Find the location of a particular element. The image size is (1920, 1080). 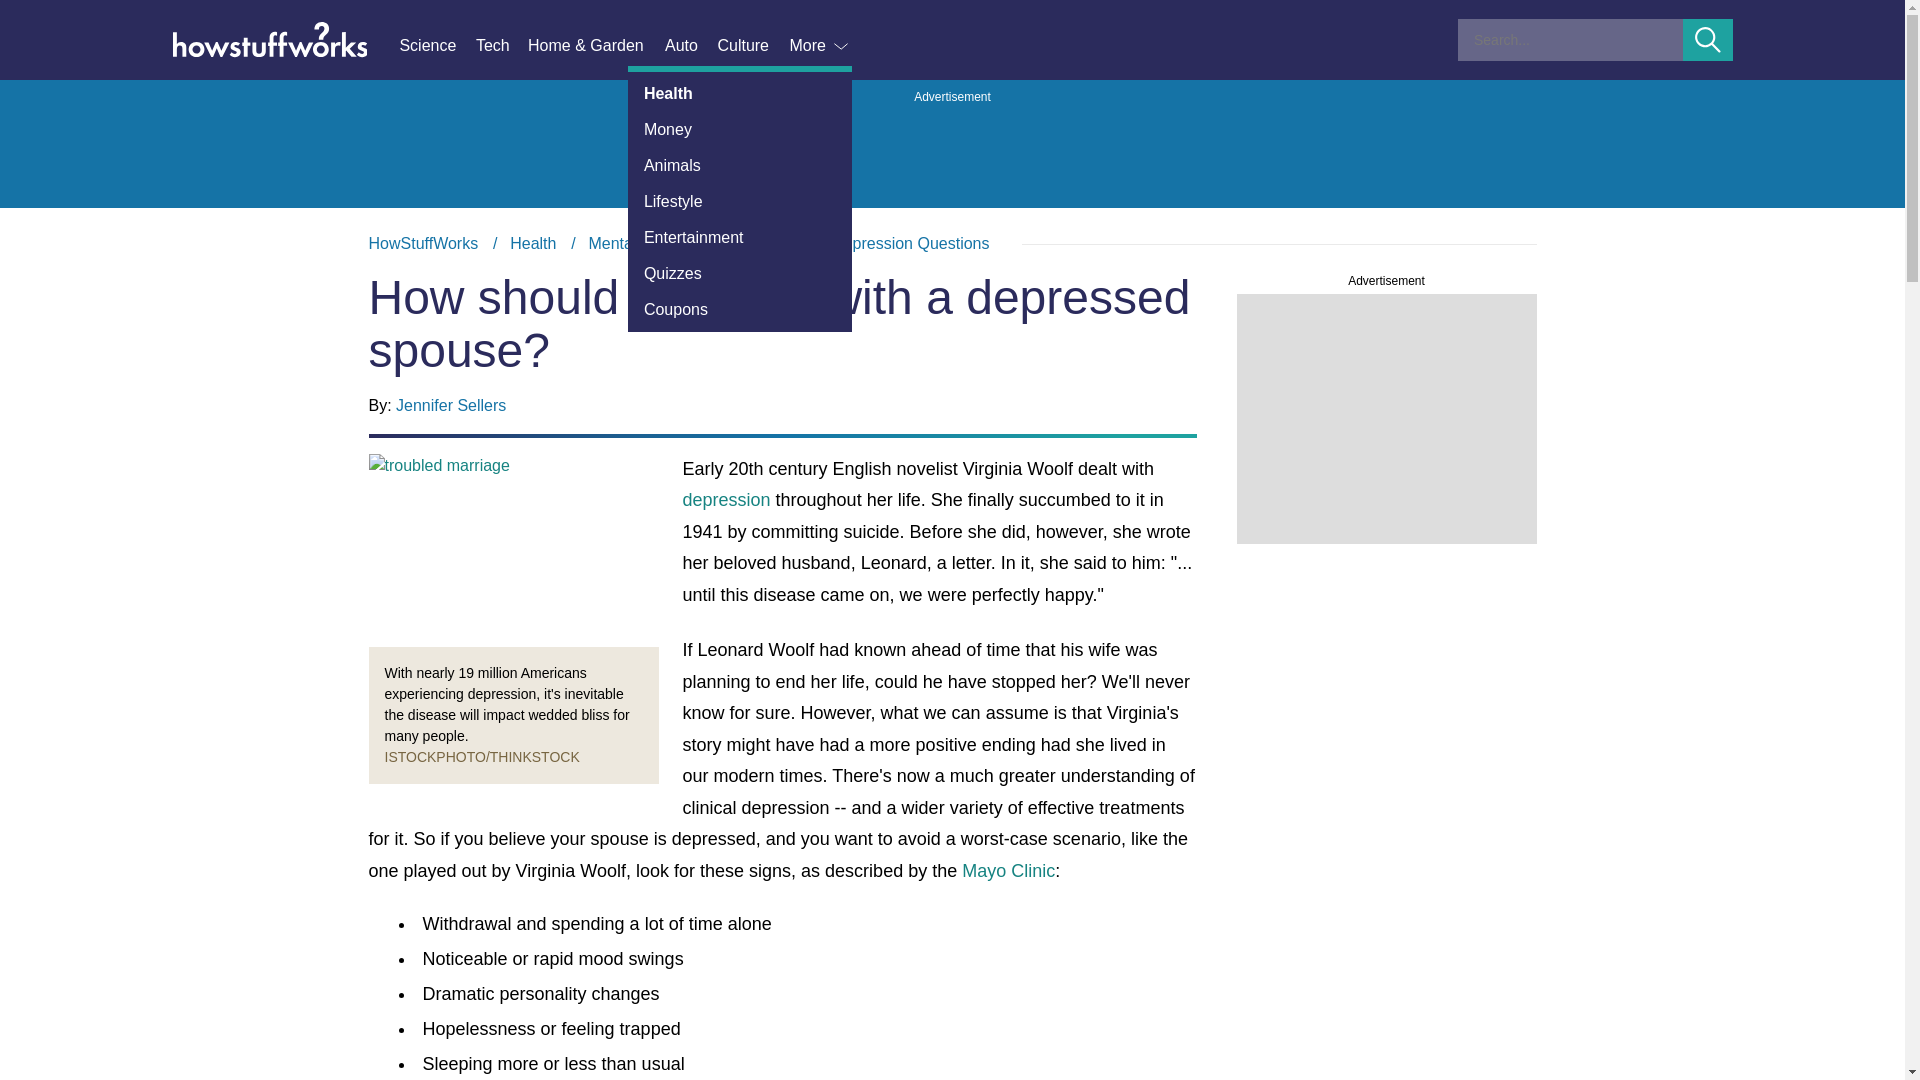

HowStuffWorks is located at coordinates (423, 243).